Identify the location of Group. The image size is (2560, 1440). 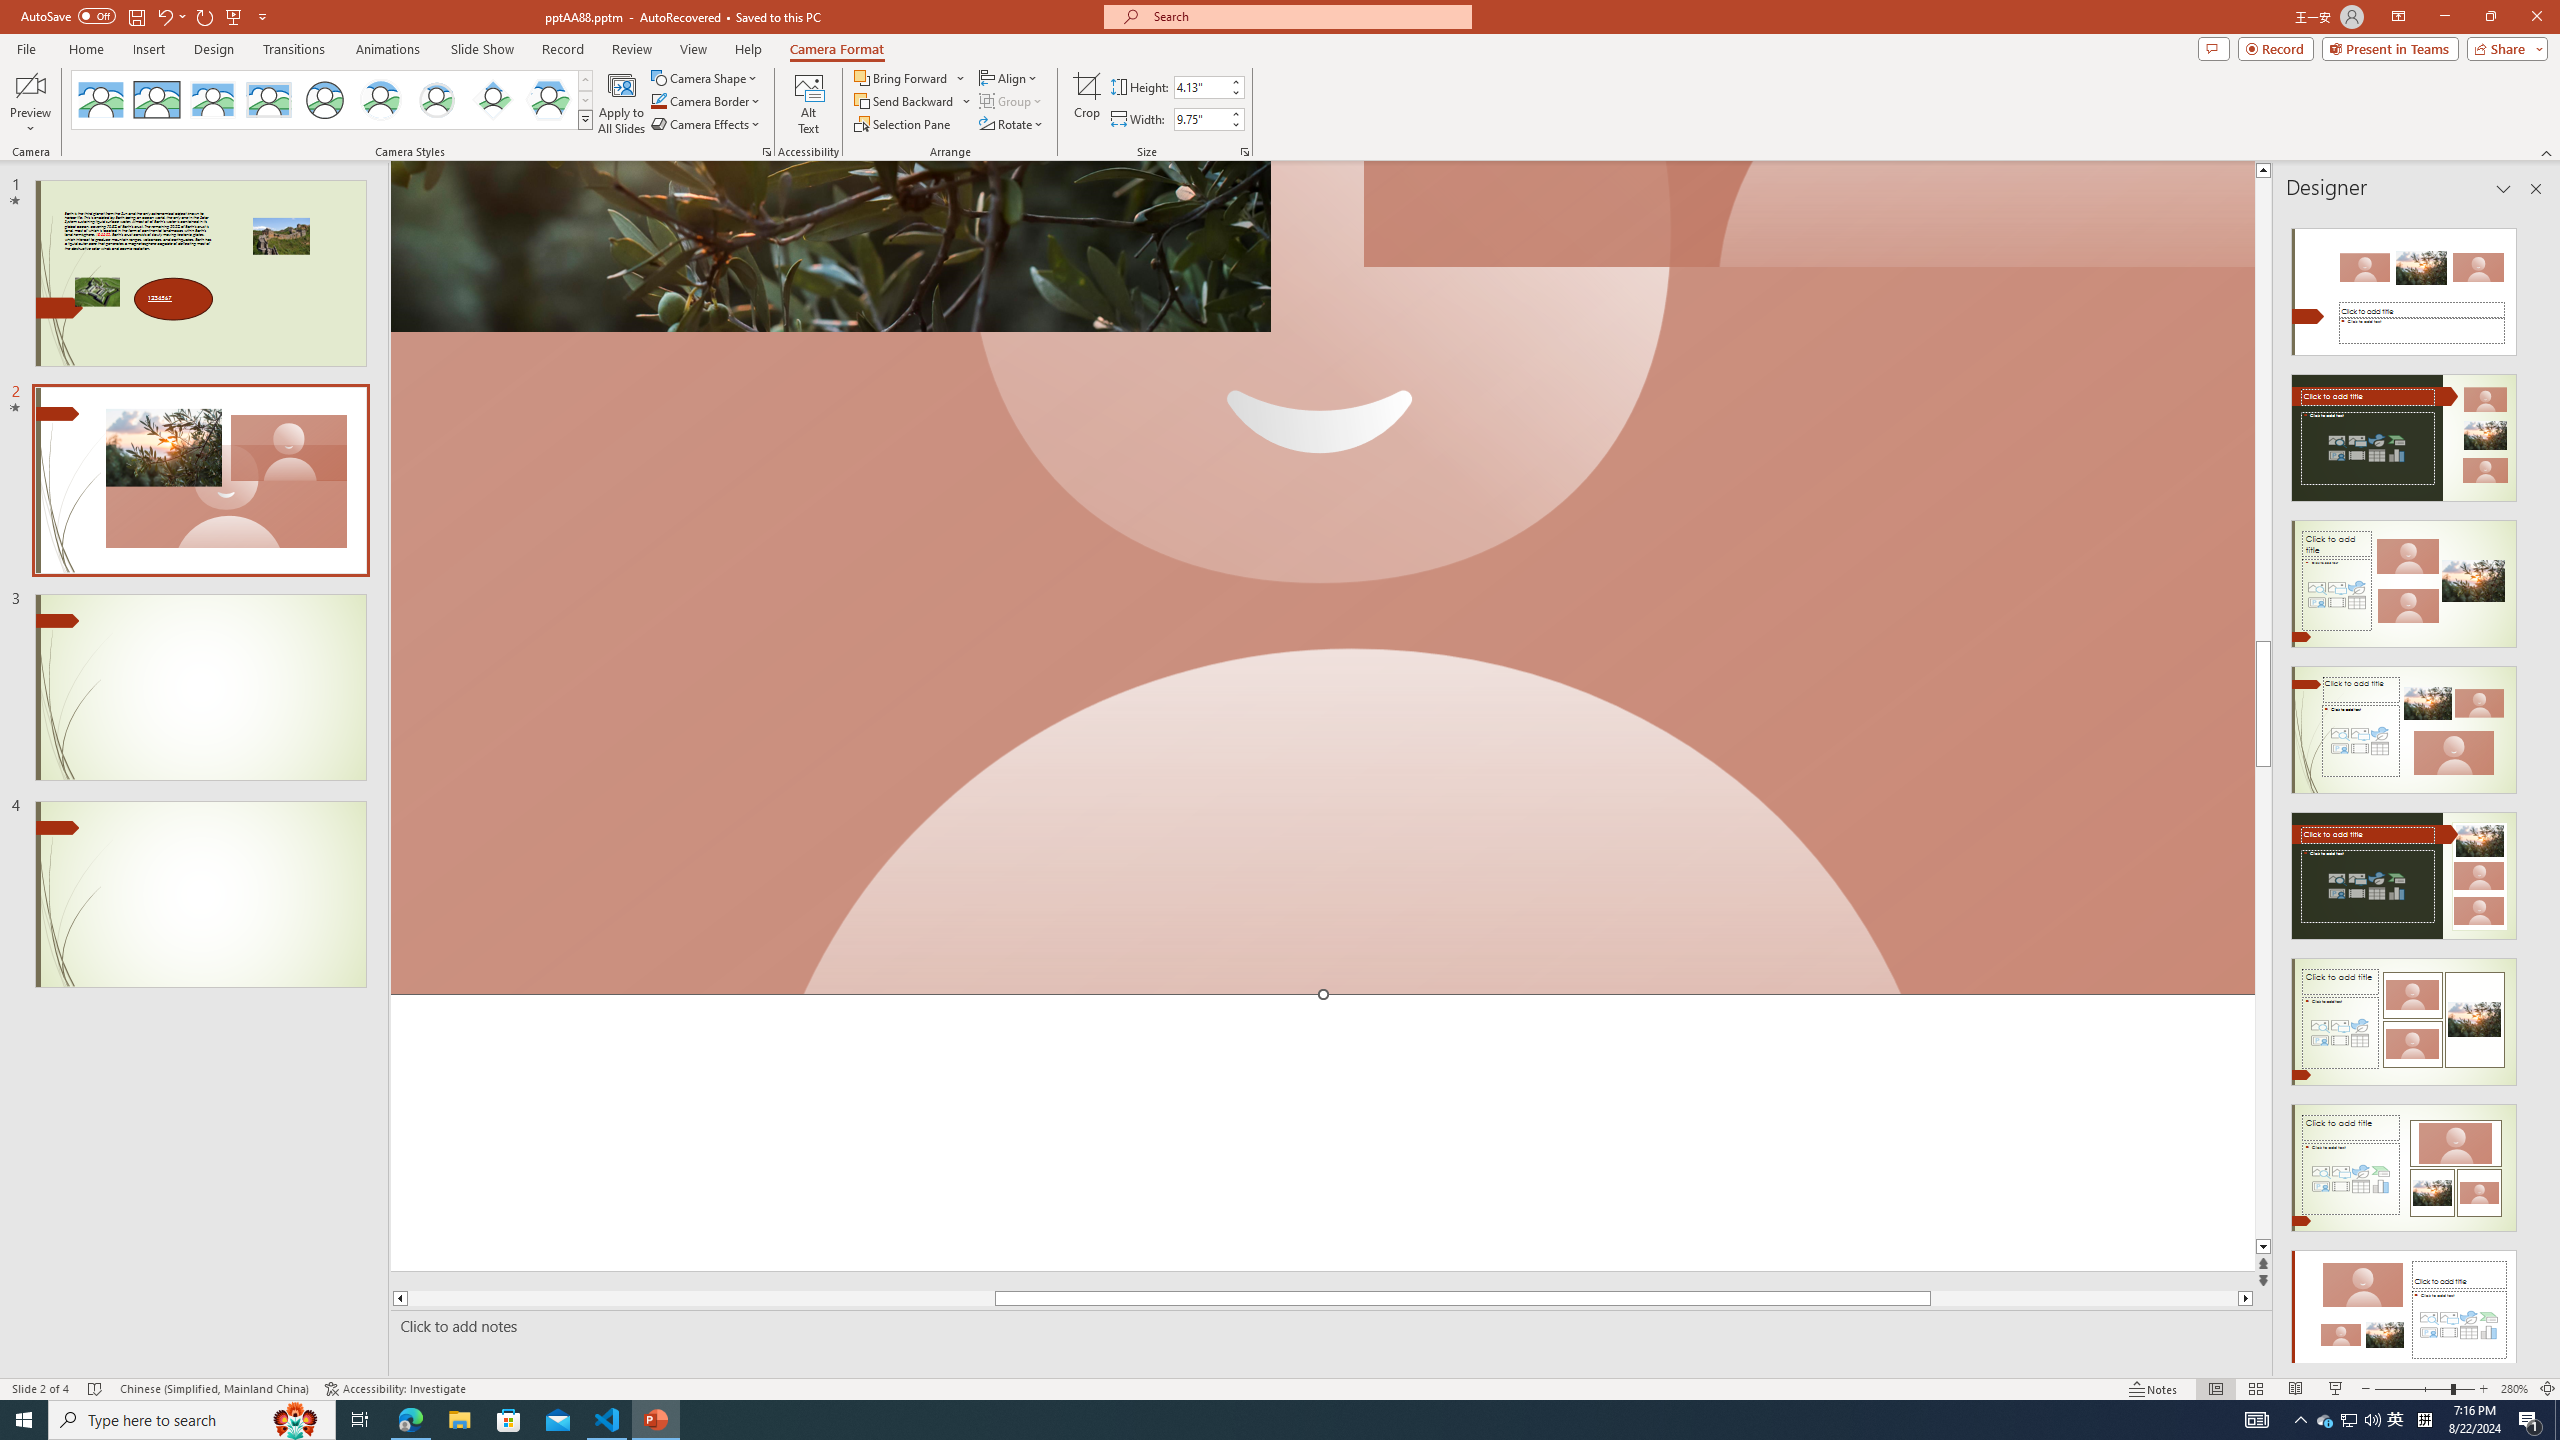
(1012, 100).